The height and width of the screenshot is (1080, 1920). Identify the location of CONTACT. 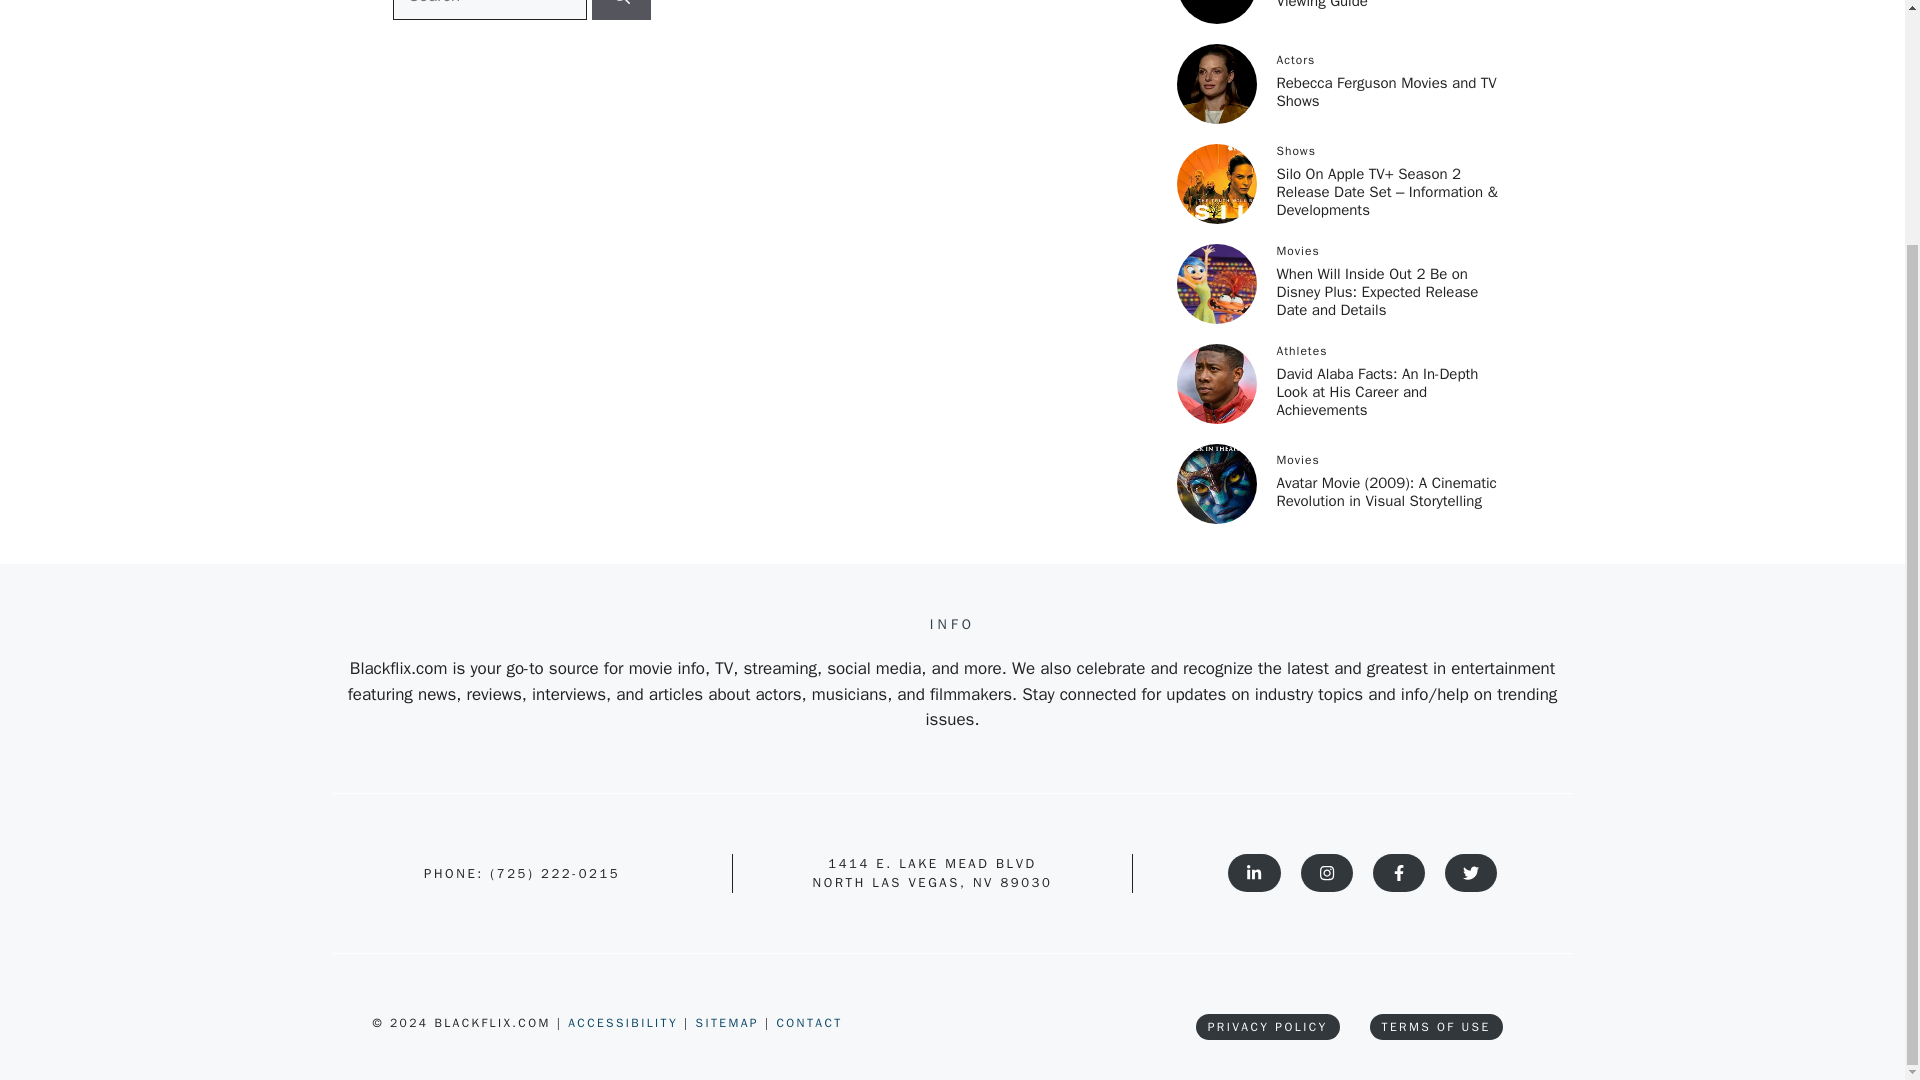
(808, 1023).